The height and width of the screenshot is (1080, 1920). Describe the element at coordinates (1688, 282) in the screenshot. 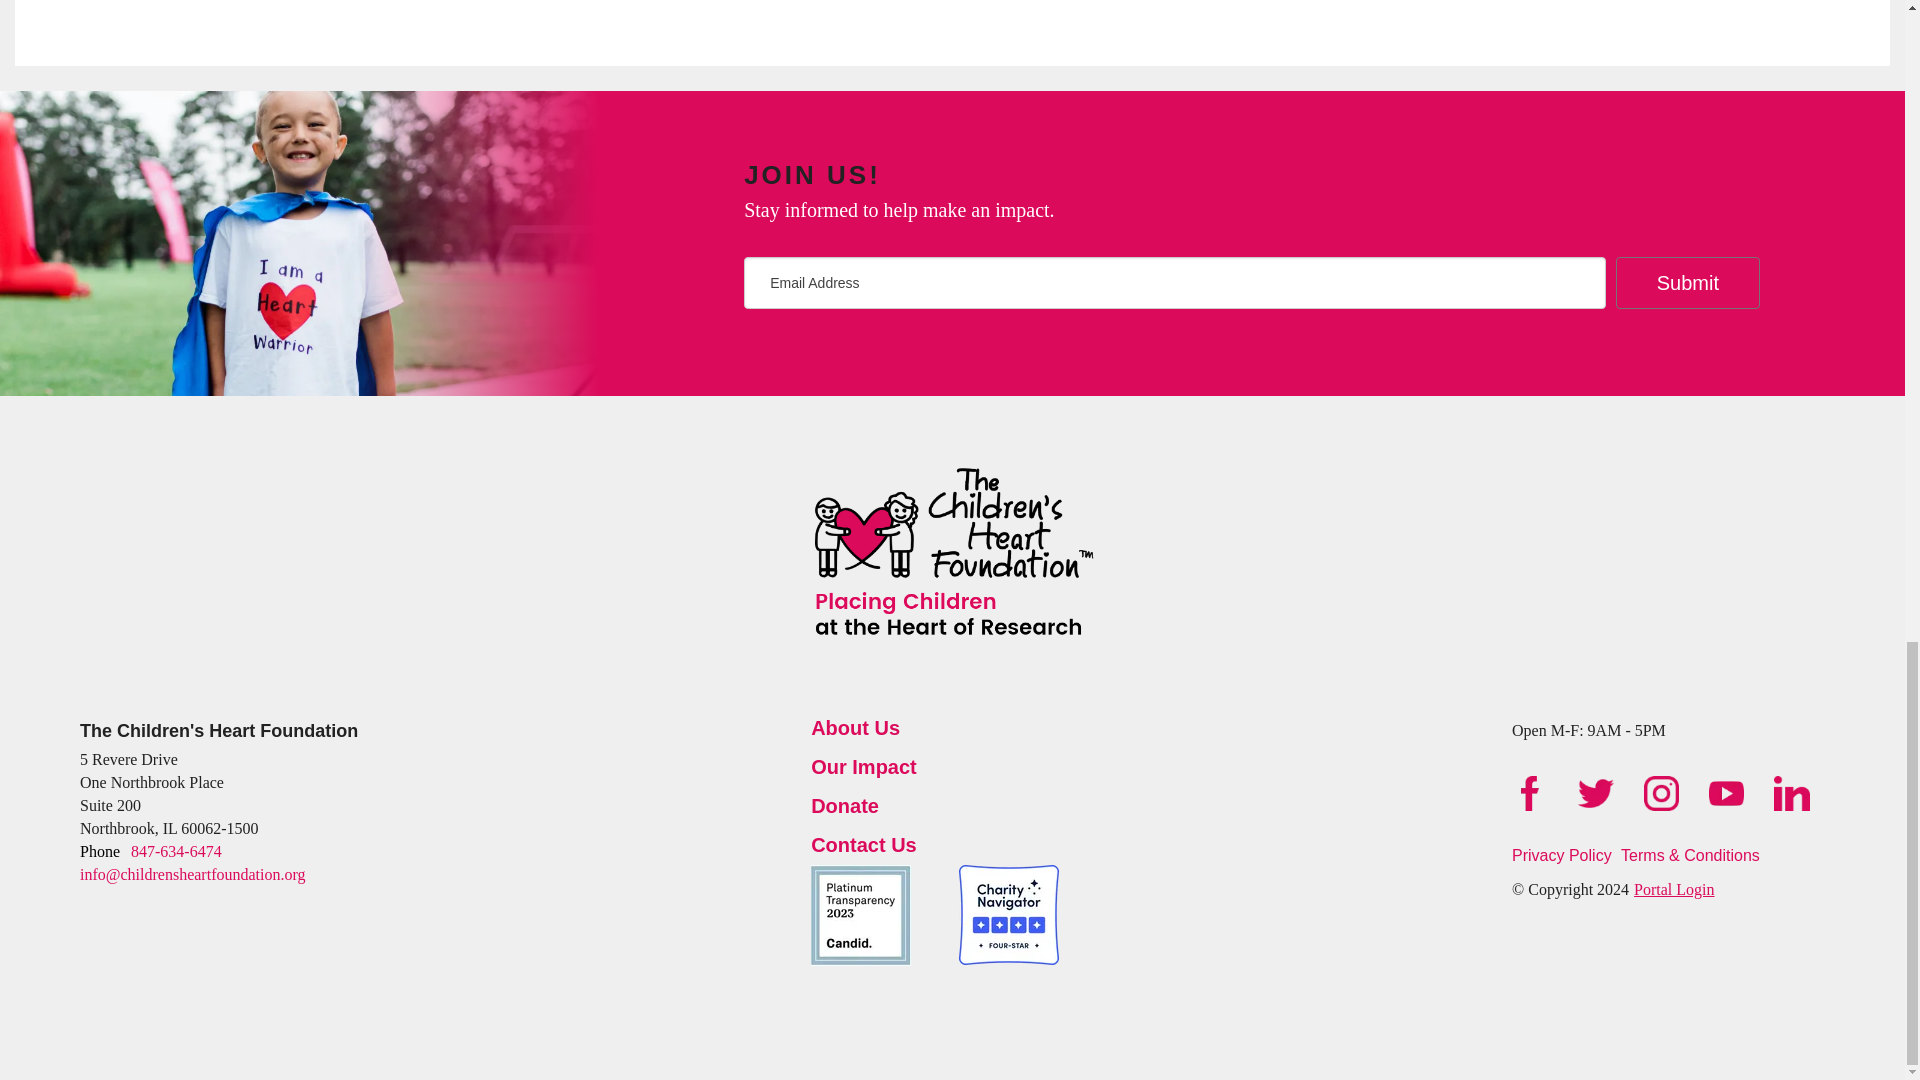

I see `Submit` at that location.